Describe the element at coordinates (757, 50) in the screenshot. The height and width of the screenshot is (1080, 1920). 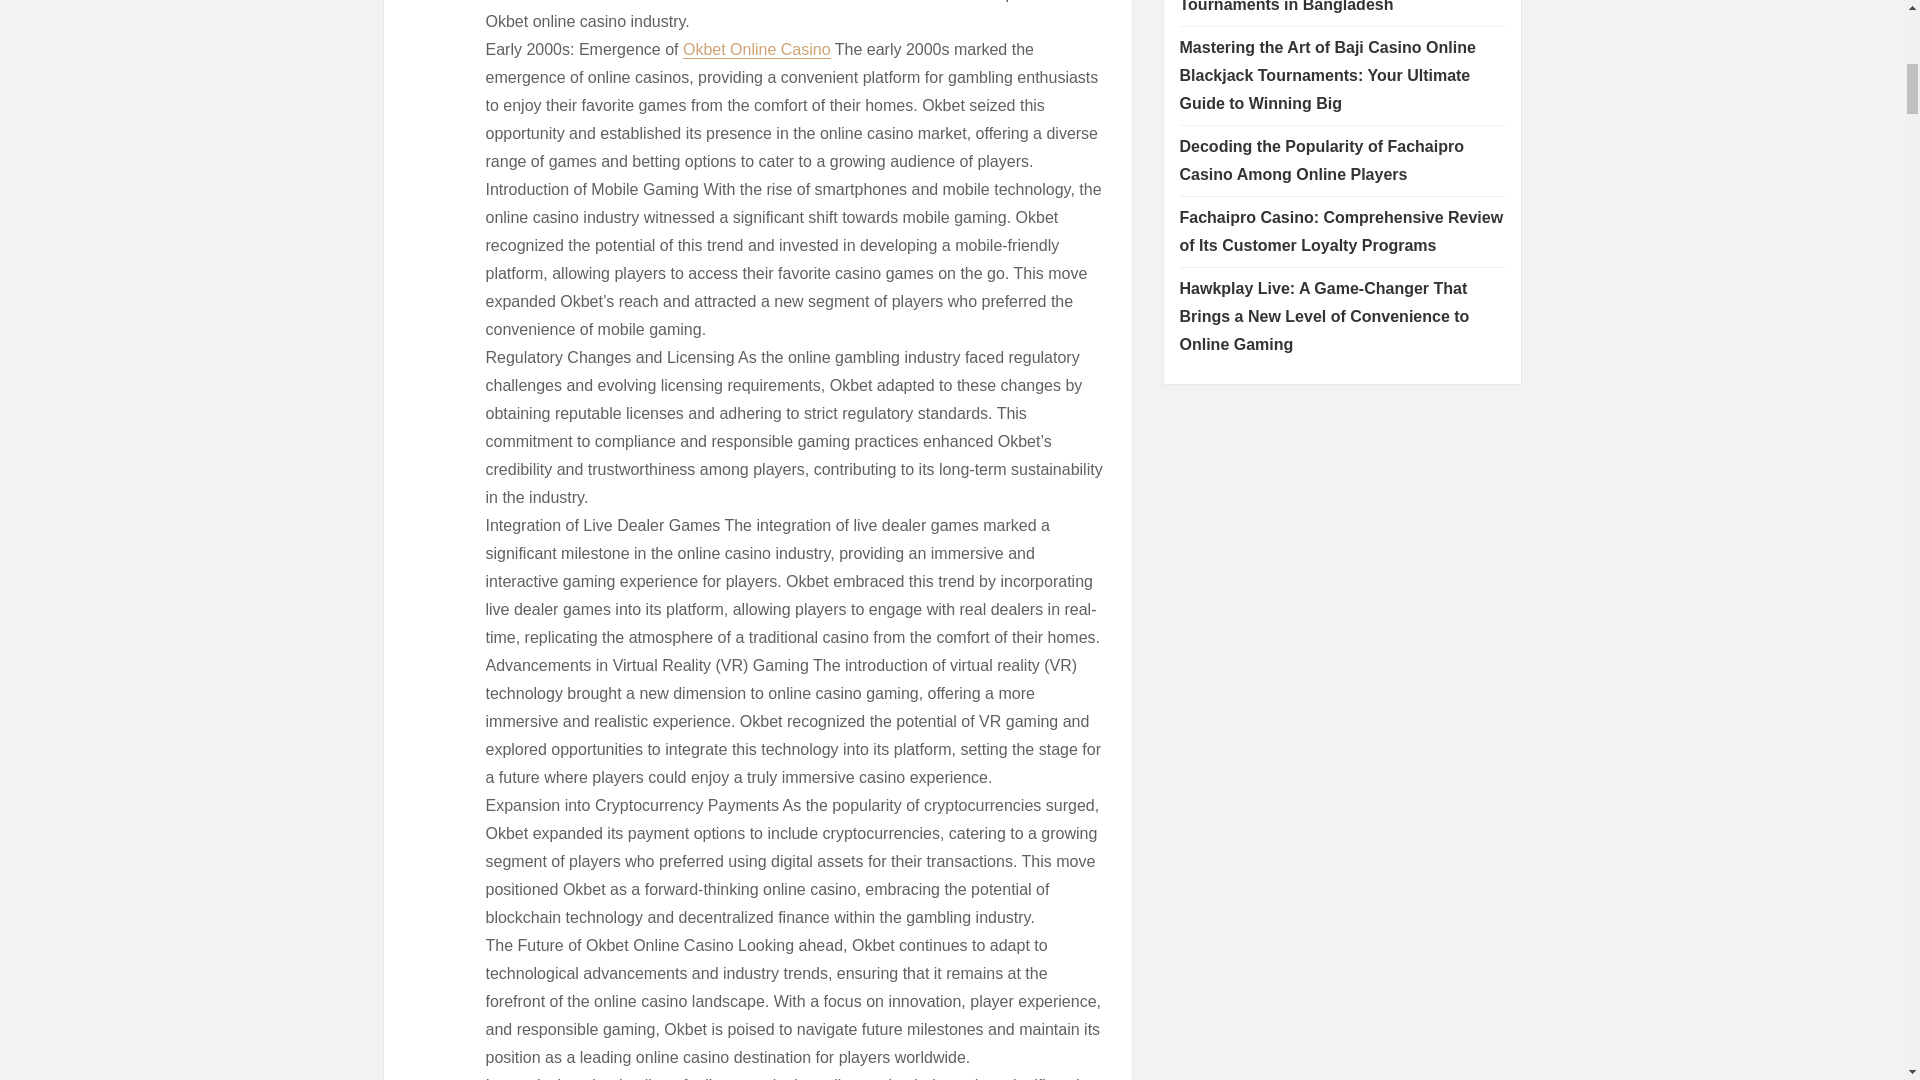
I see `Okbet Online Casino` at that location.